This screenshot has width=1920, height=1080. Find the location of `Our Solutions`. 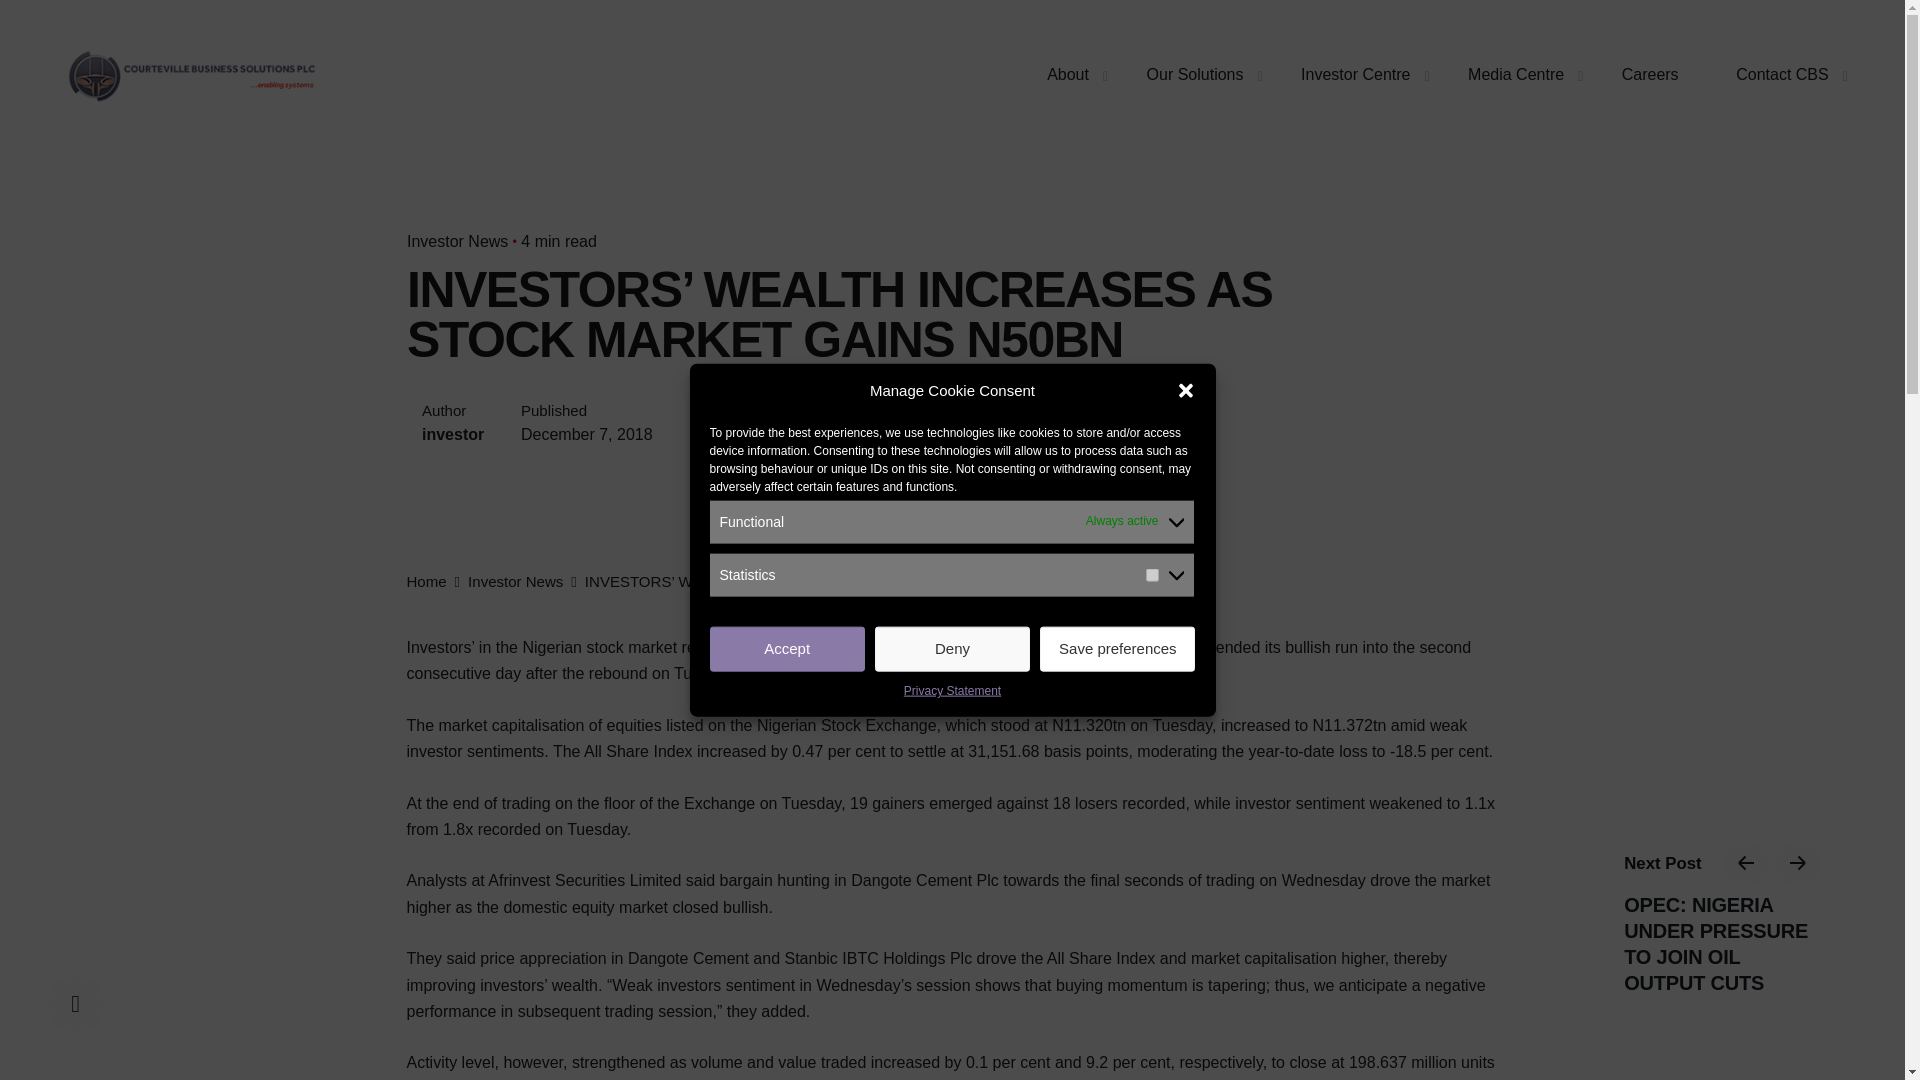

Our Solutions is located at coordinates (1194, 75).